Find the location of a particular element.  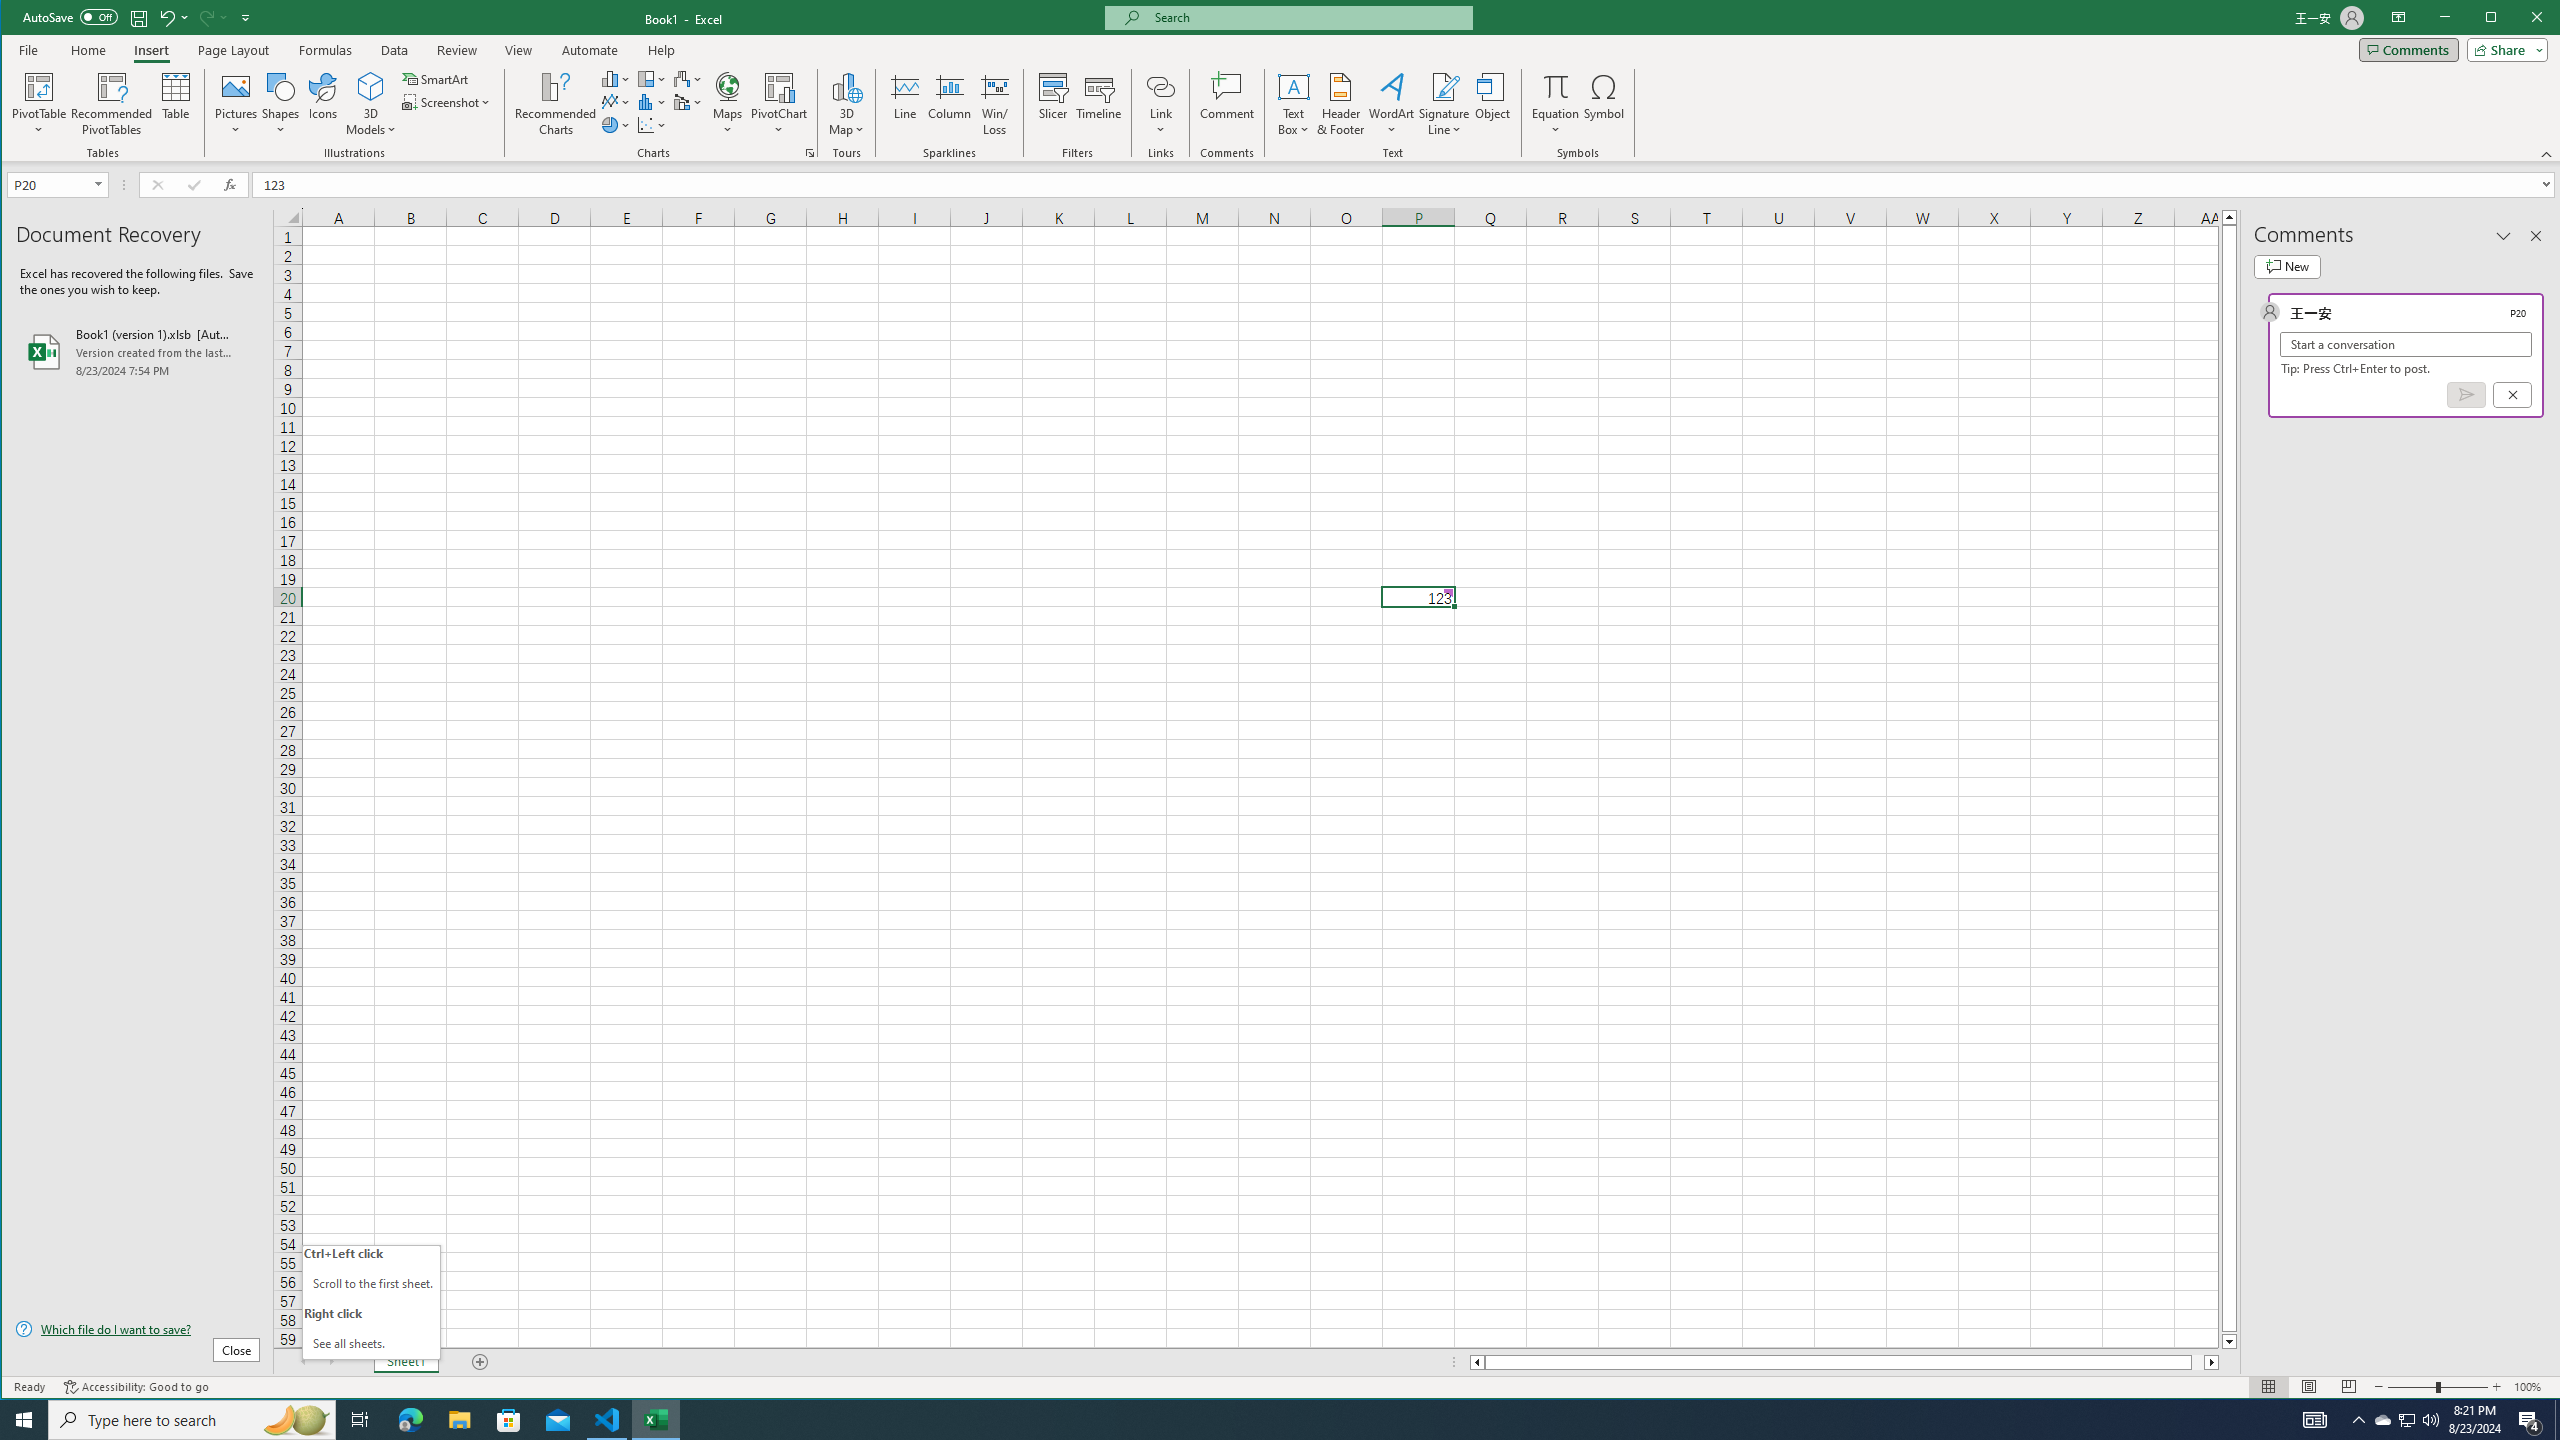

3D Map is located at coordinates (846, 104).